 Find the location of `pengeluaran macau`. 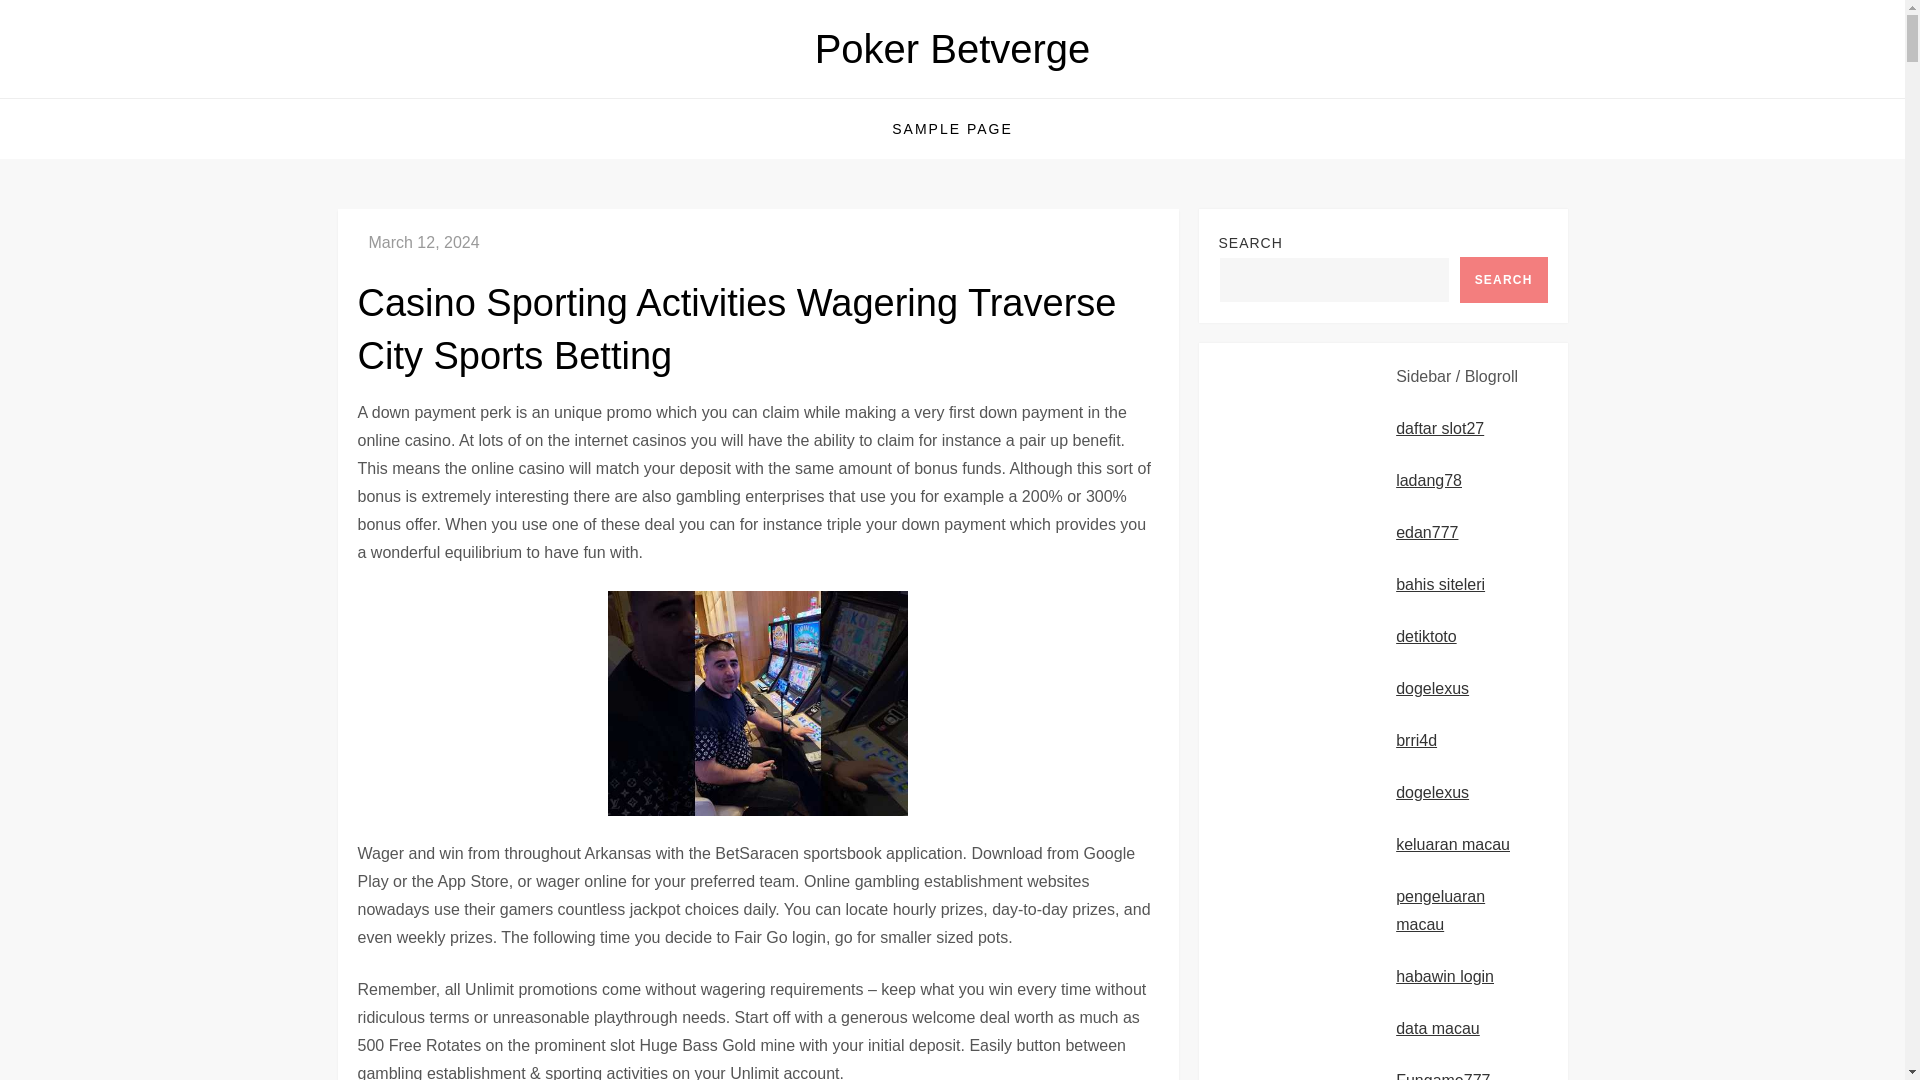

pengeluaran macau is located at coordinates (1440, 910).